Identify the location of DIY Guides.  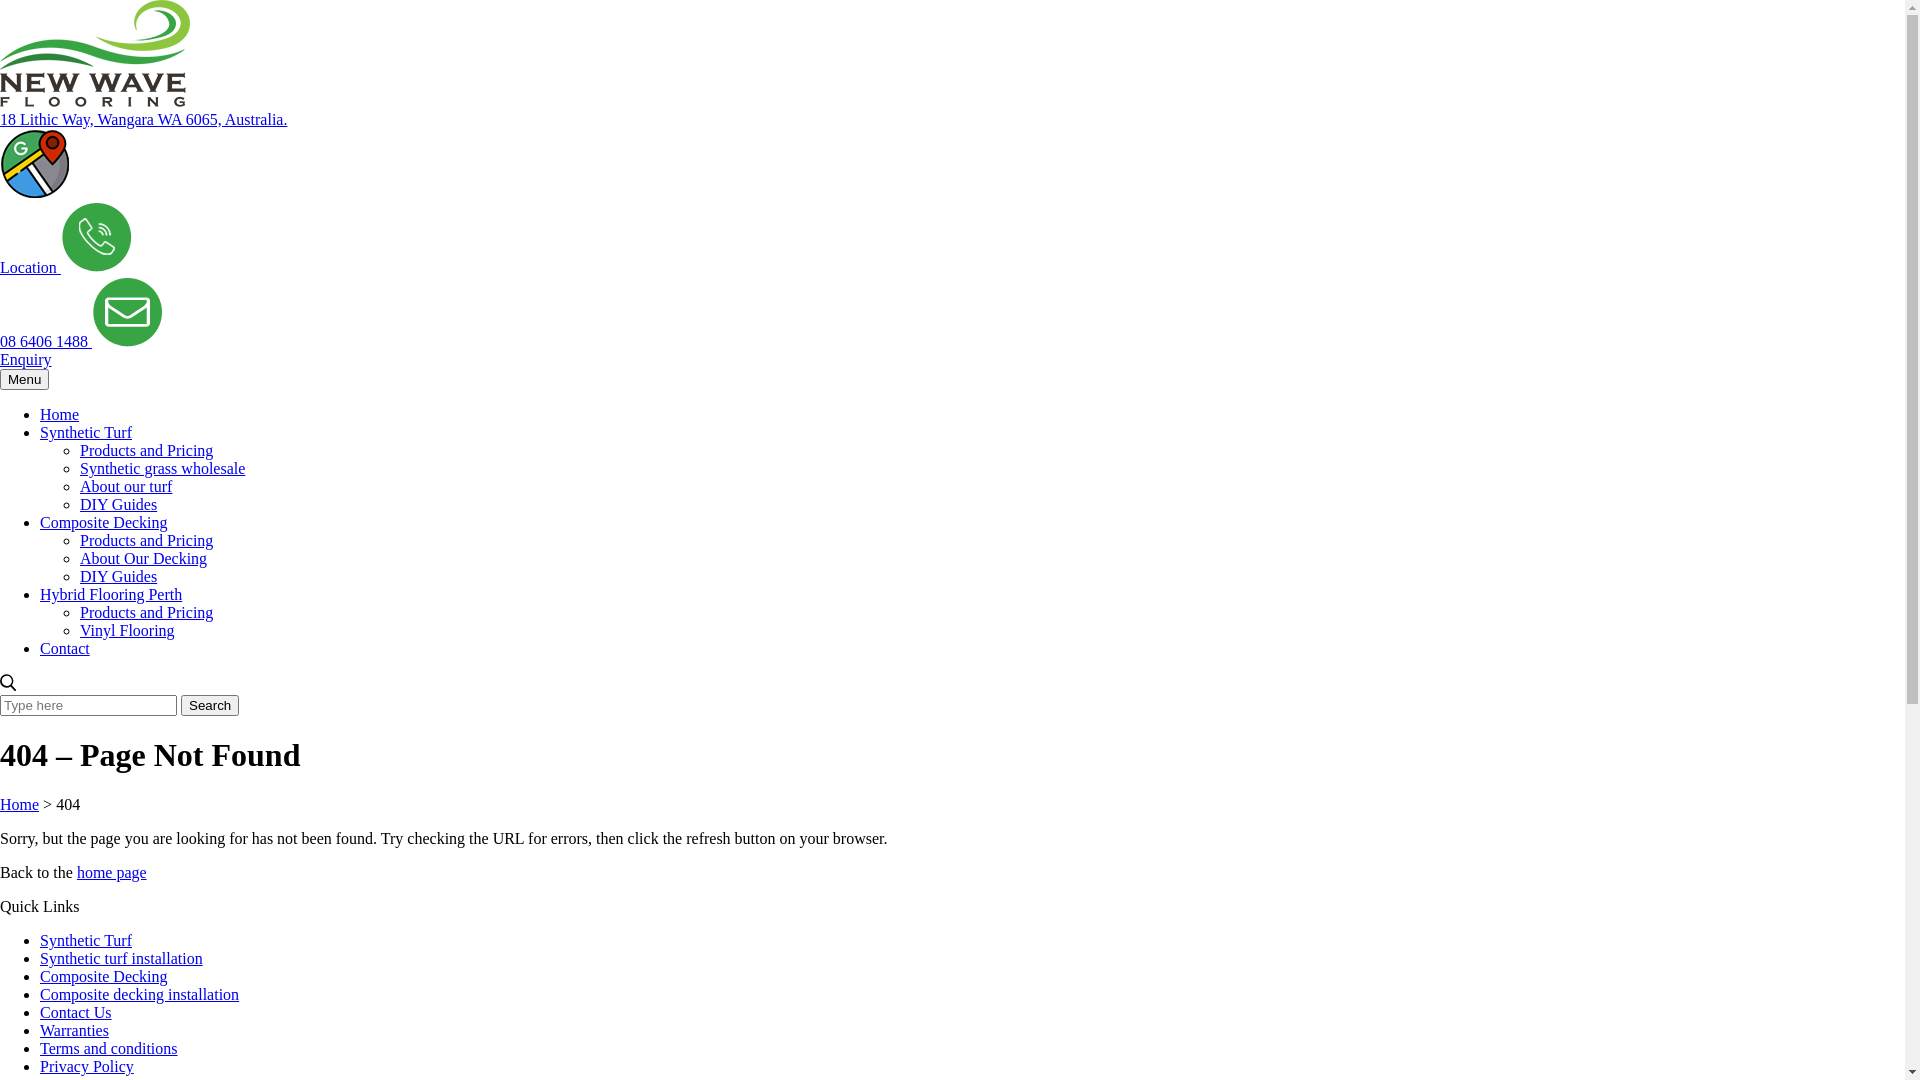
(118, 504).